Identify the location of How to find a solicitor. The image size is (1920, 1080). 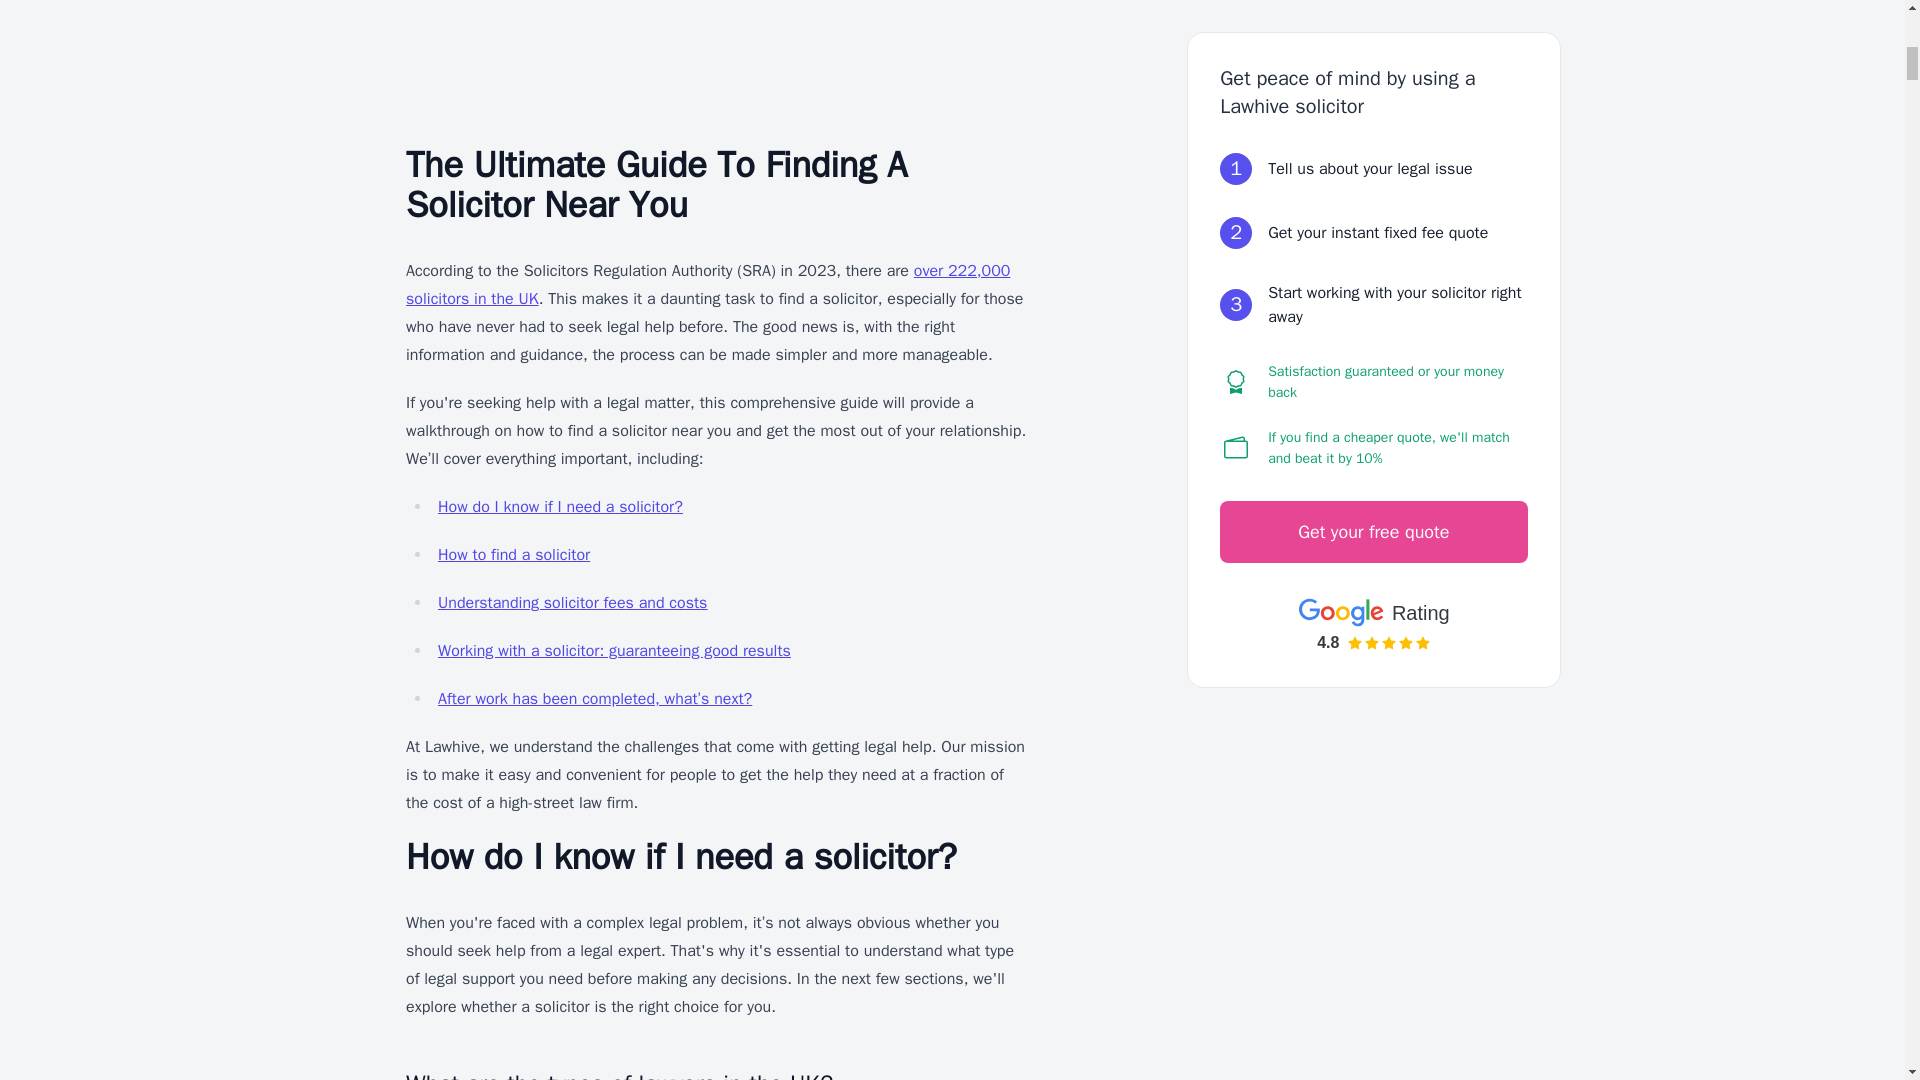
(513, 554).